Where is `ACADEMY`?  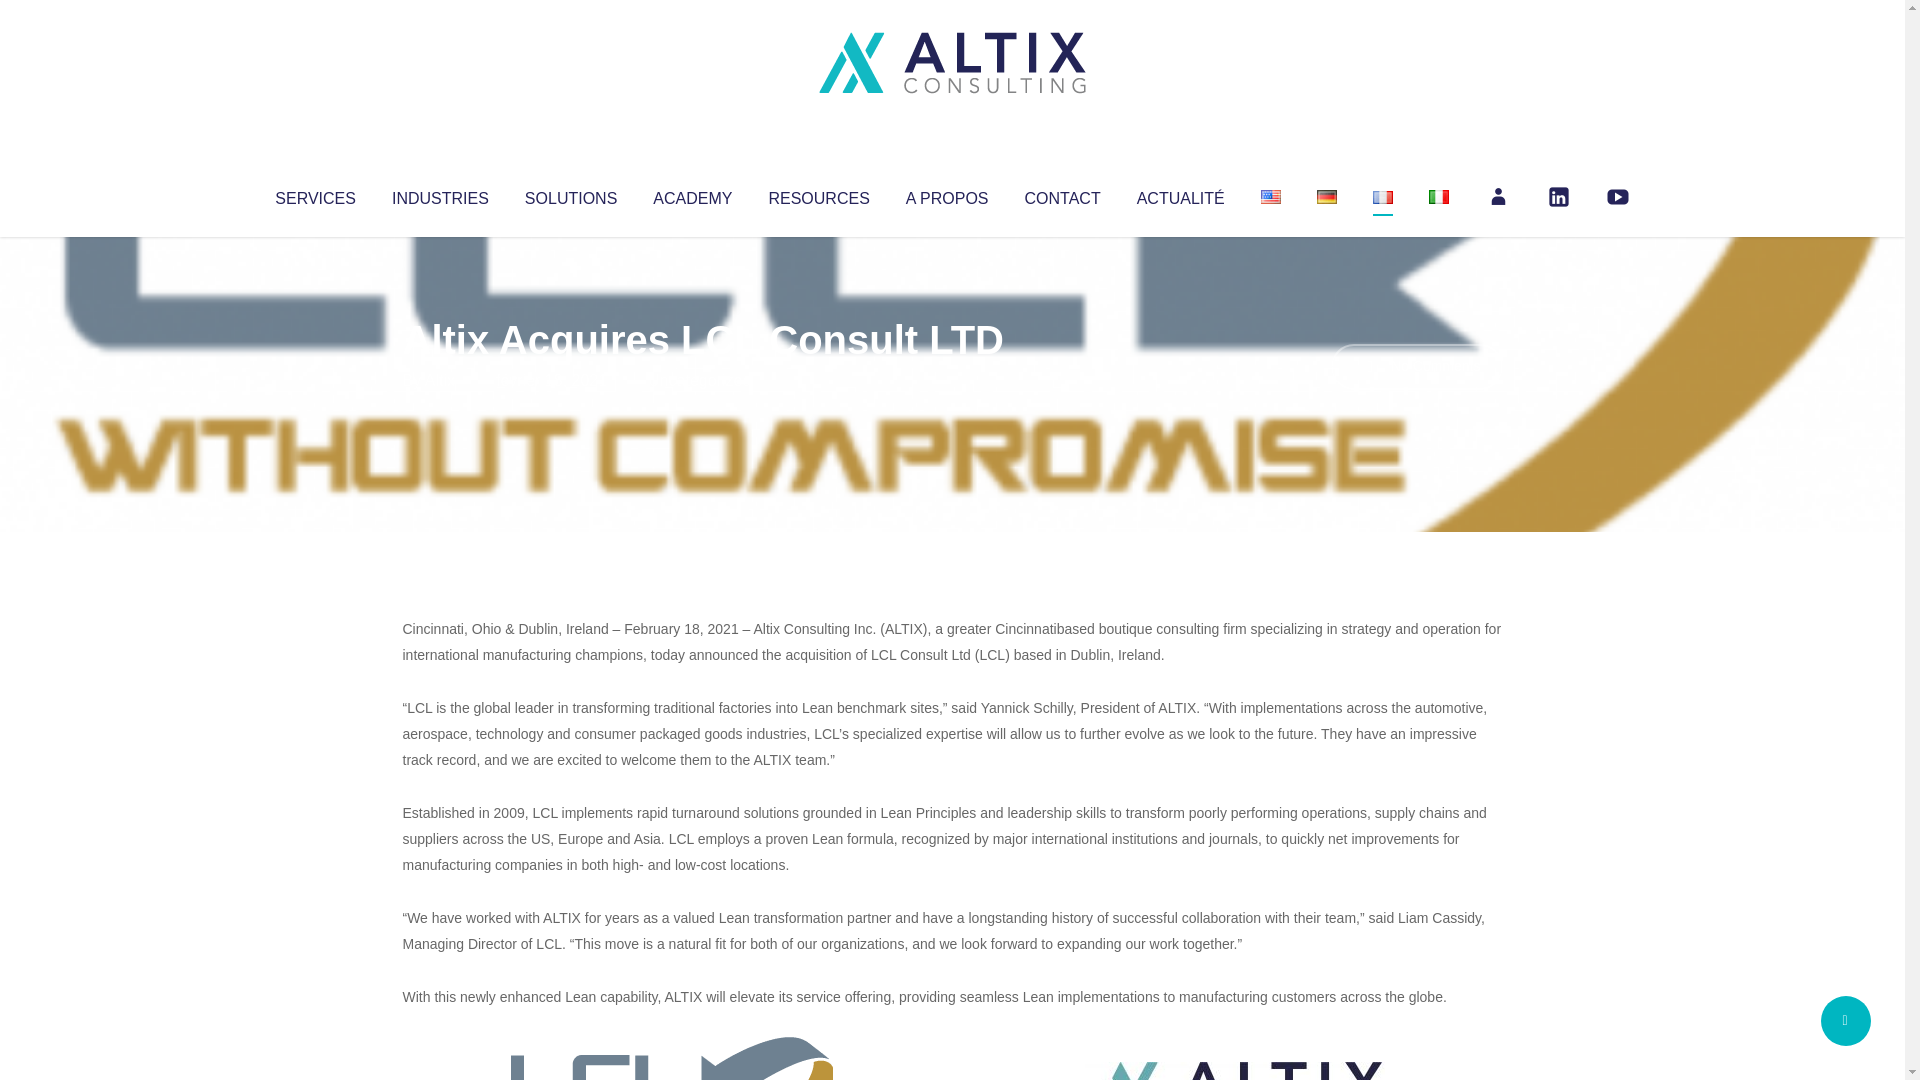 ACADEMY is located at coordinates (692, 194).